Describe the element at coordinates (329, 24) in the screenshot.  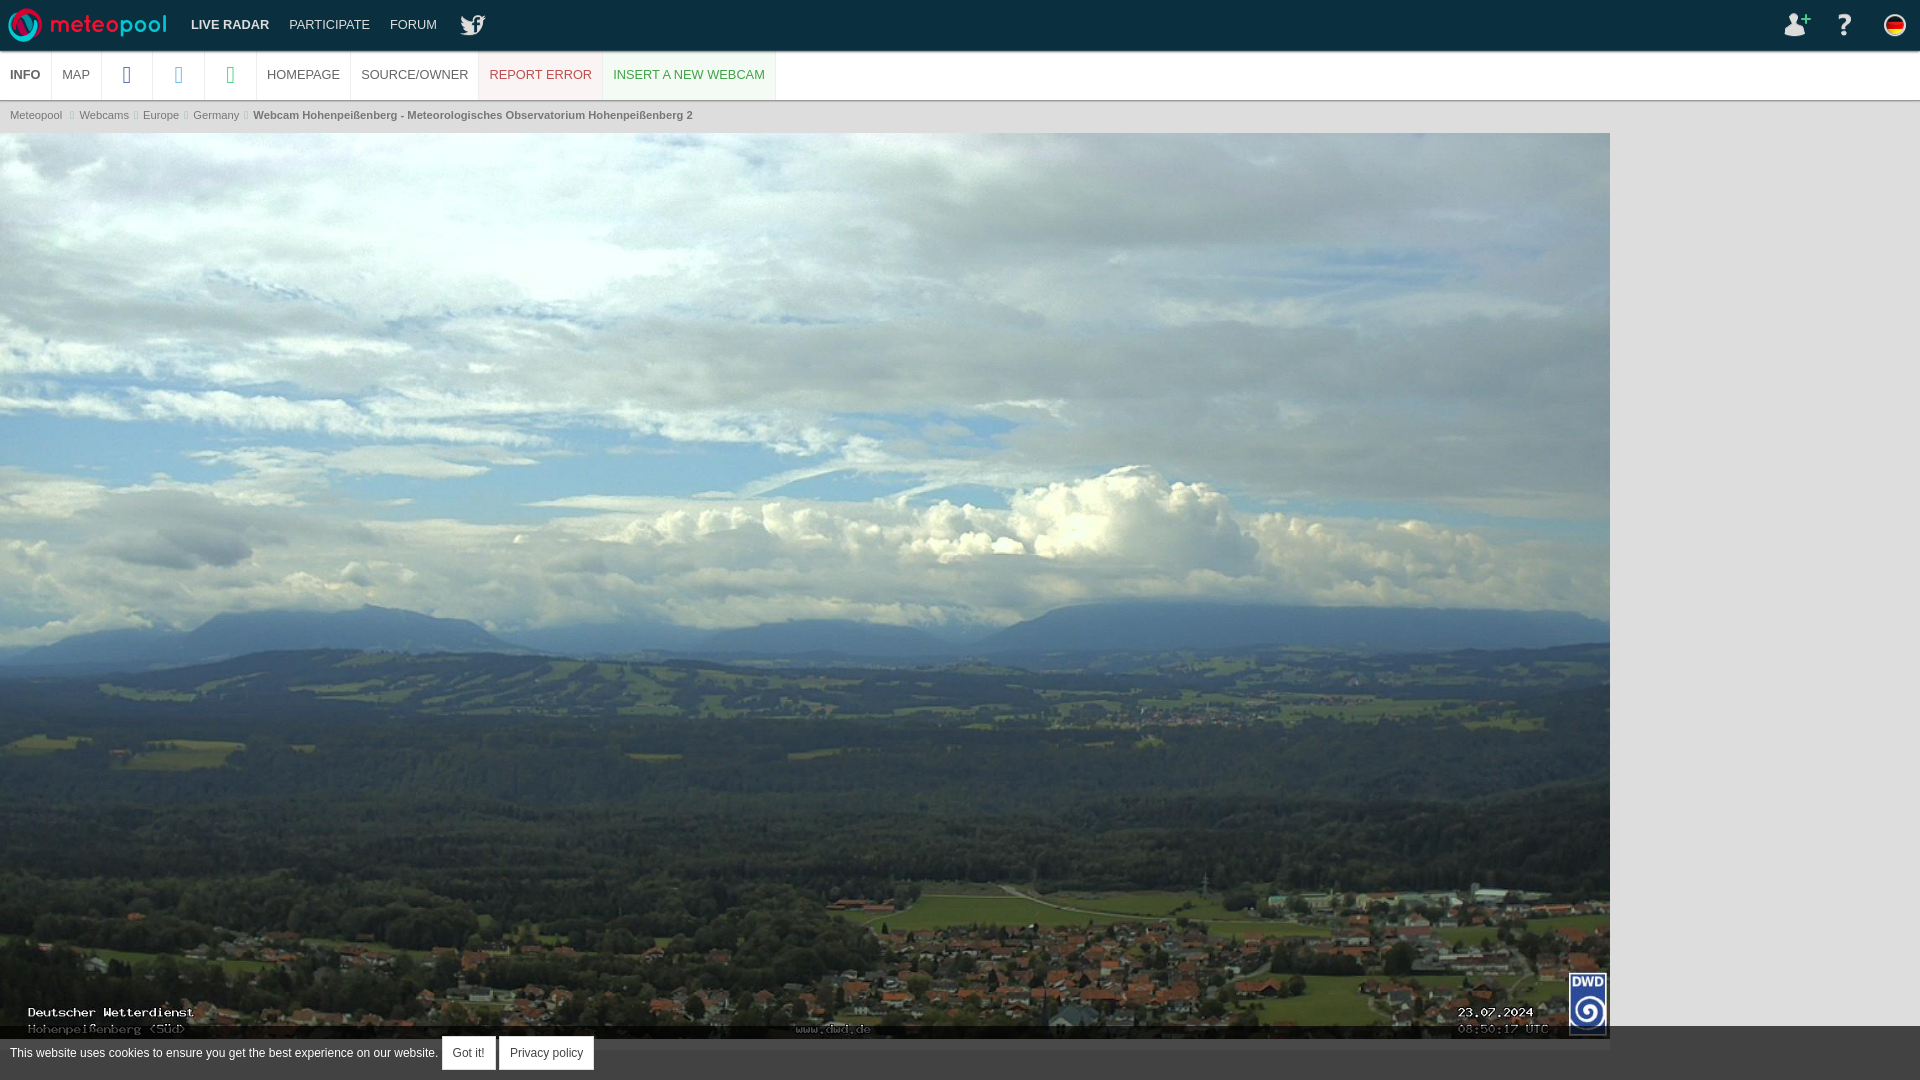
I see `PARTICIPATE` at that location.